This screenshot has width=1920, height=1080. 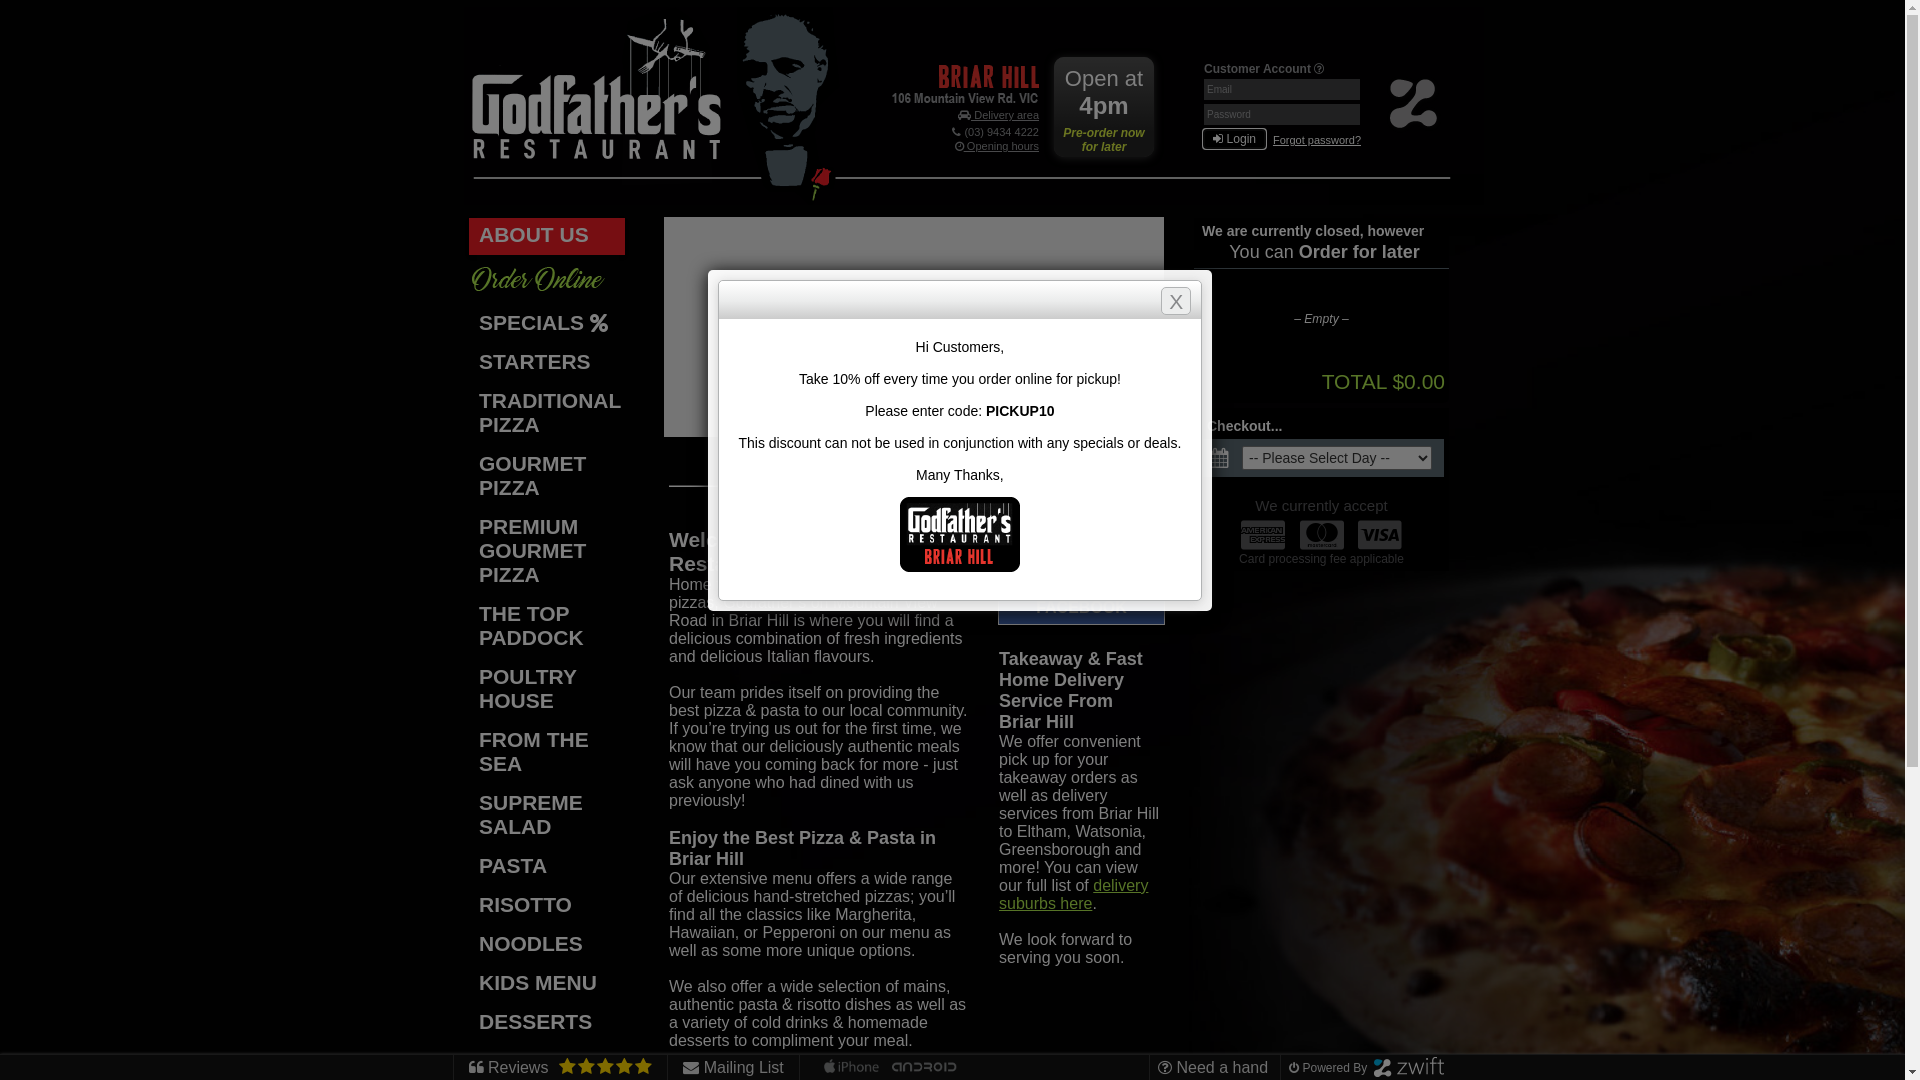 I want to click on SUPREME SALAD, so click(x=548, y=816).